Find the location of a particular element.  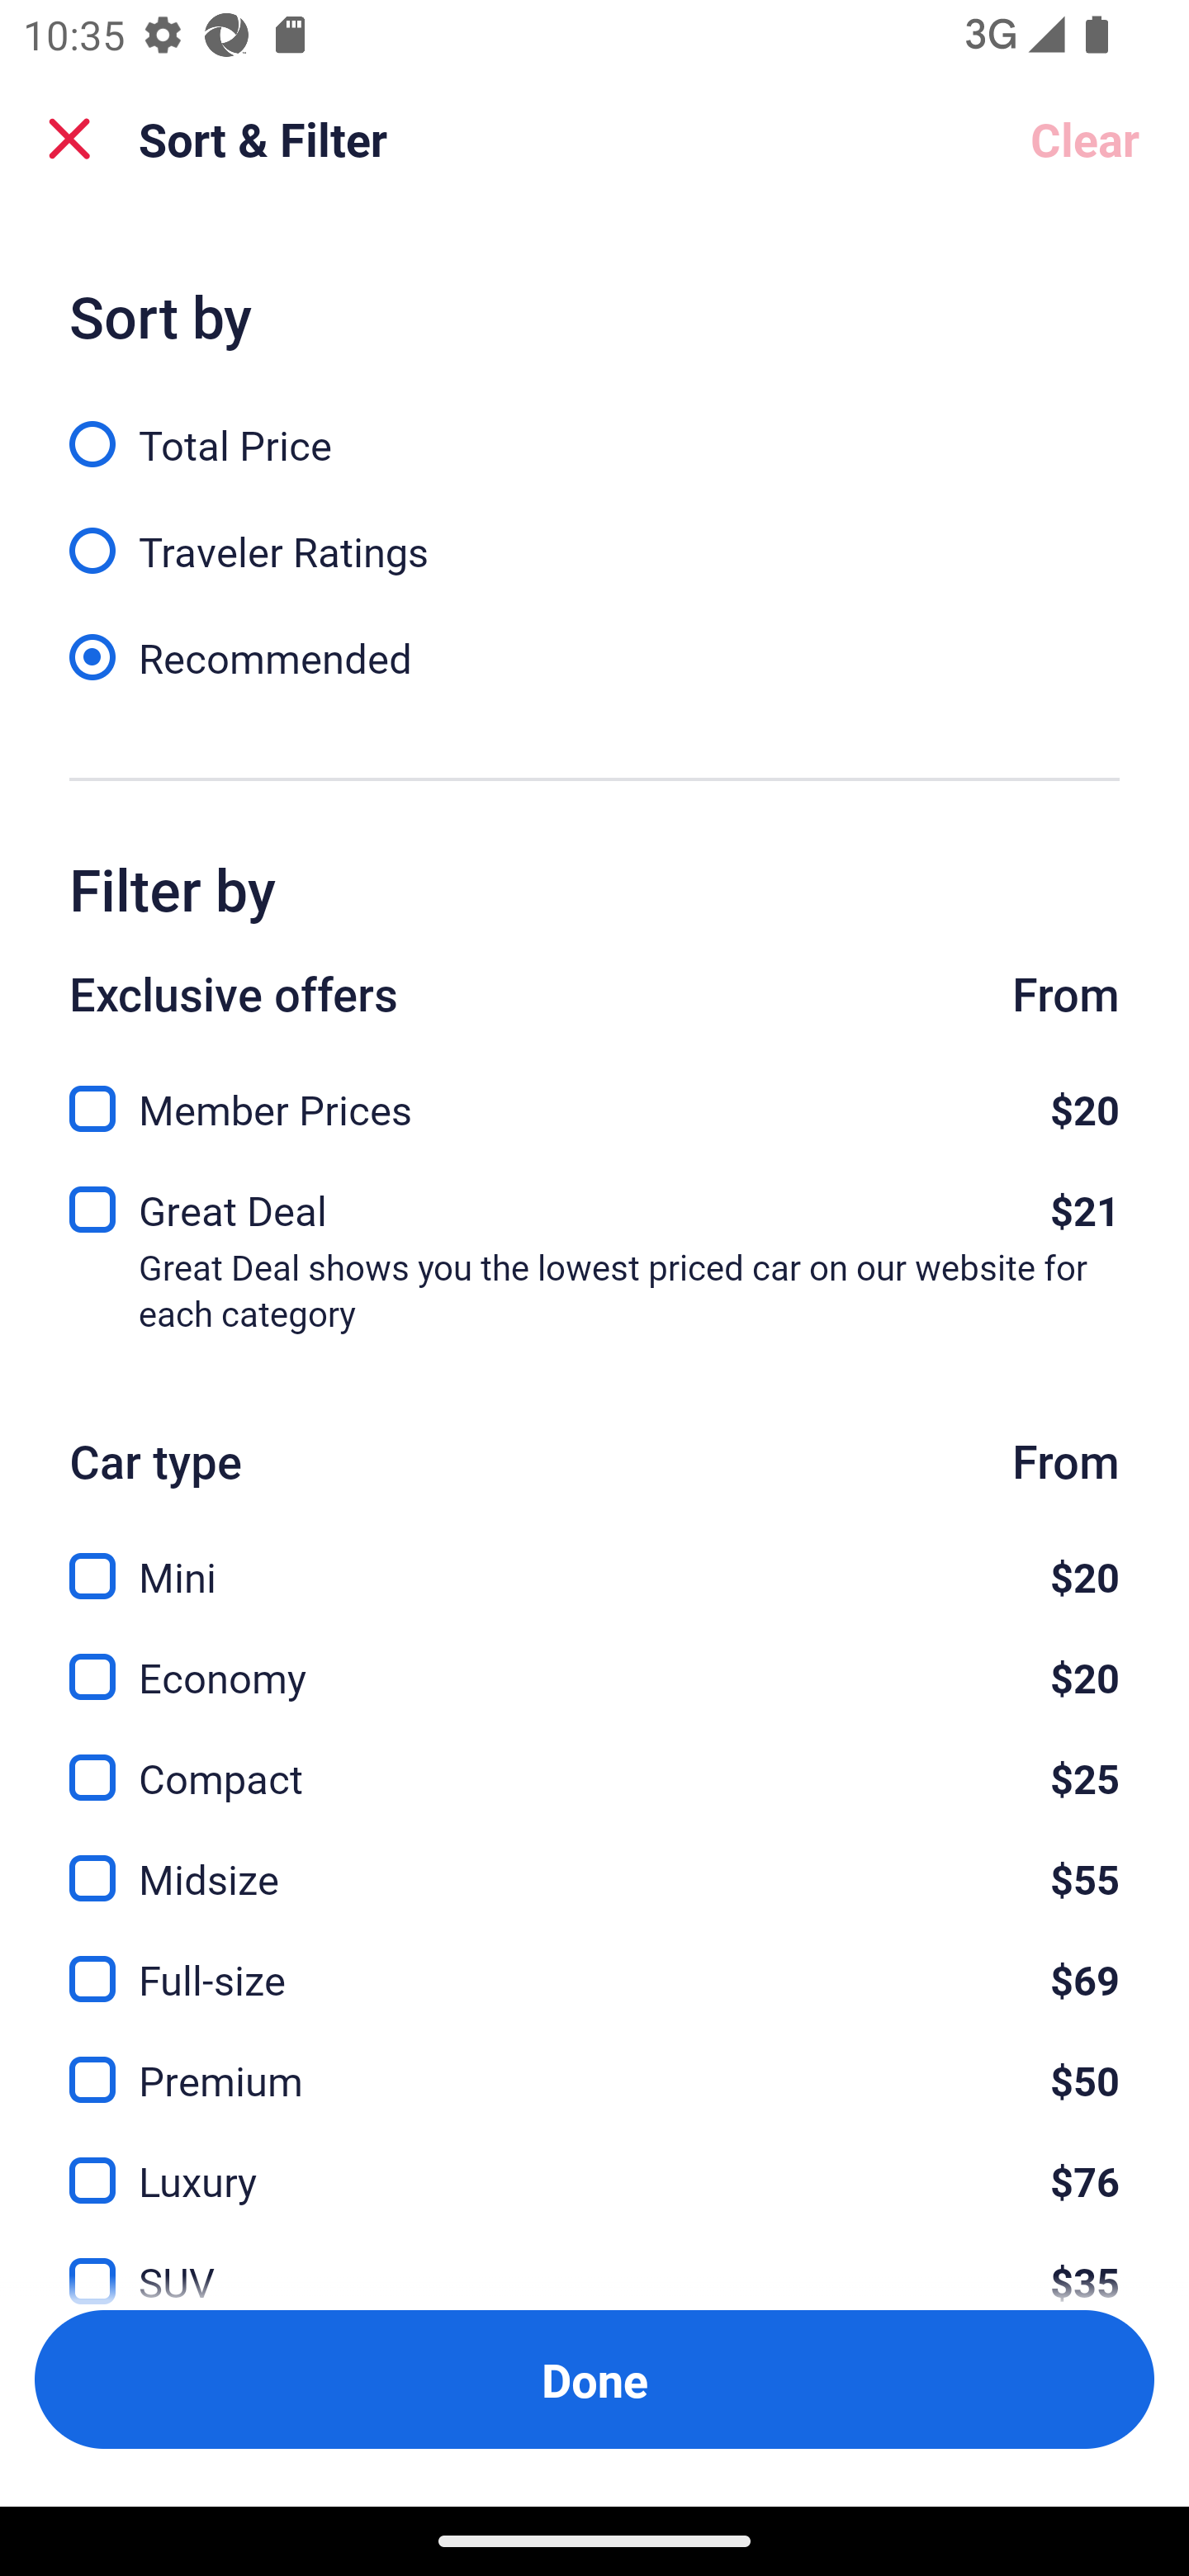

Luxury, $76 Luxury $76 is located at coordinates (594, 2162).